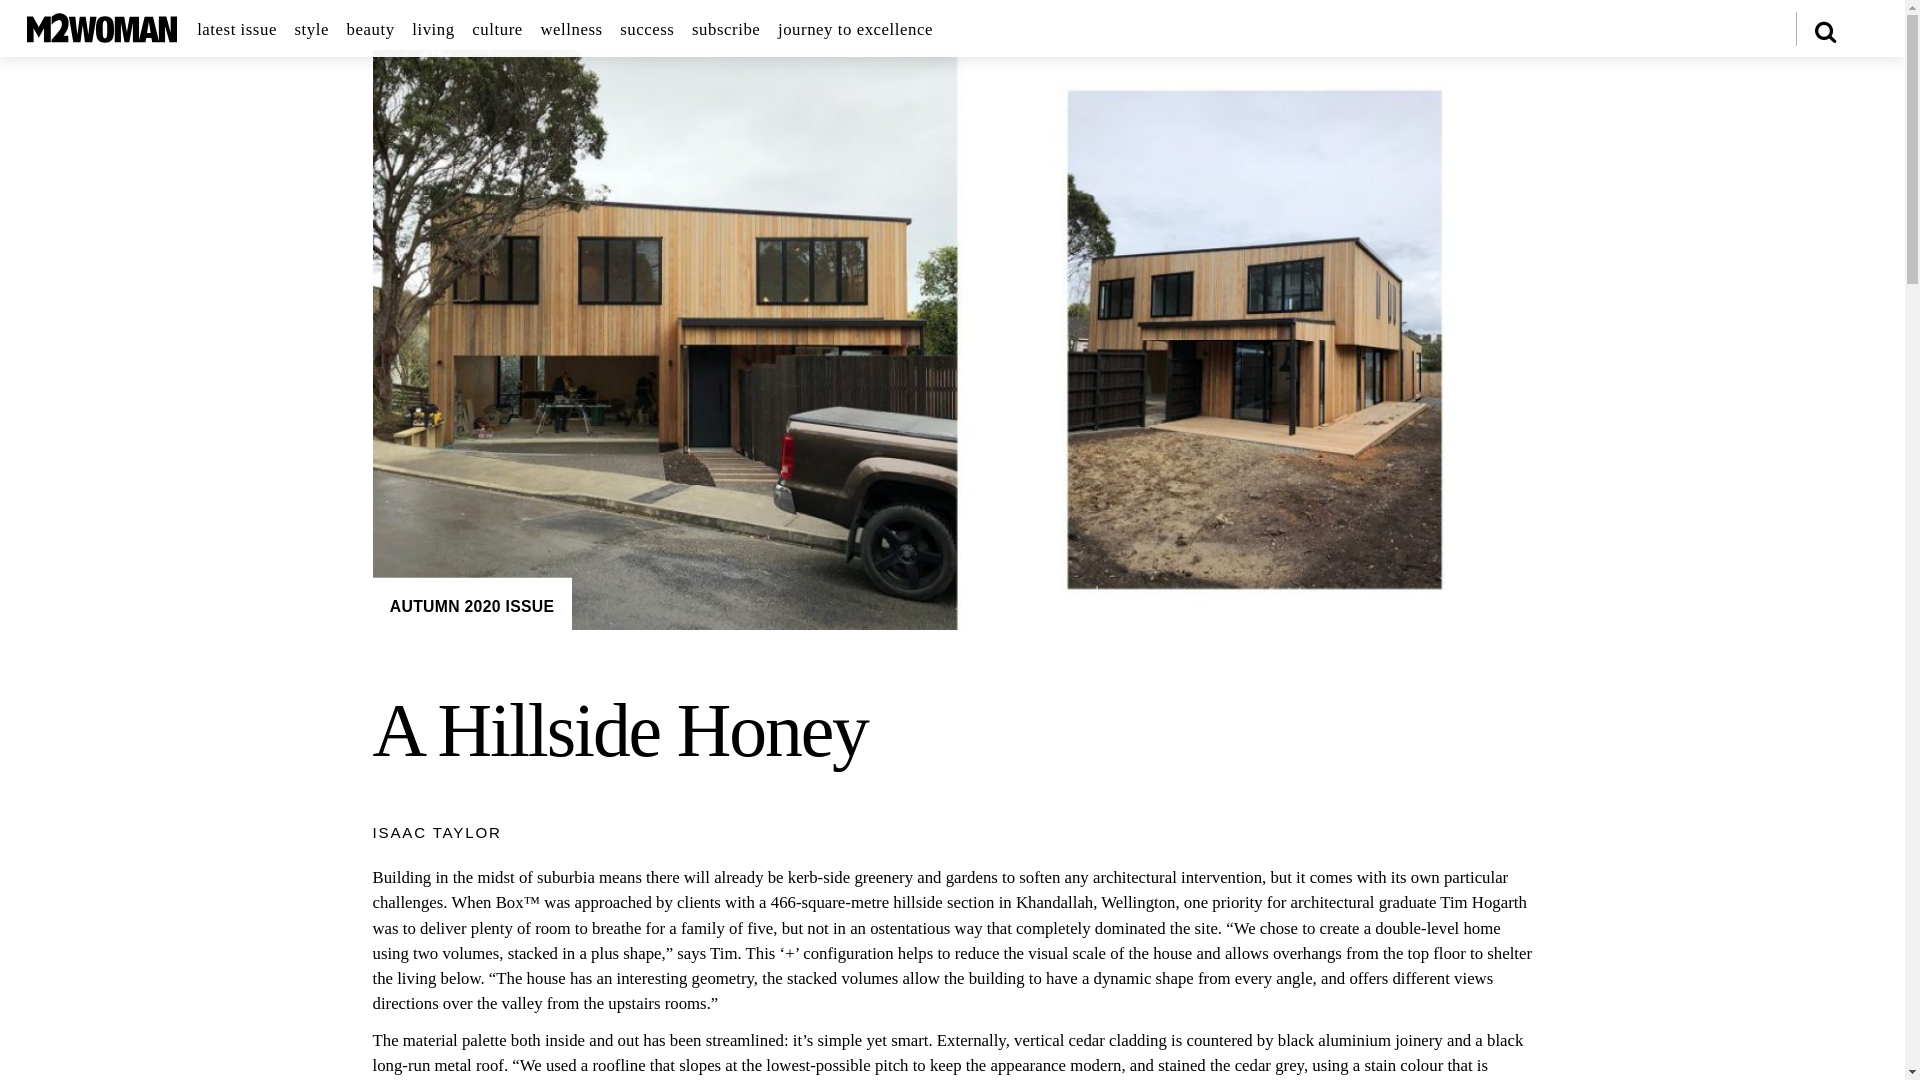 This screenshot has width=1920, height=1080. Describe the element at coordinates (726, 30) in the screenshot. I see `subscribe` at that location.